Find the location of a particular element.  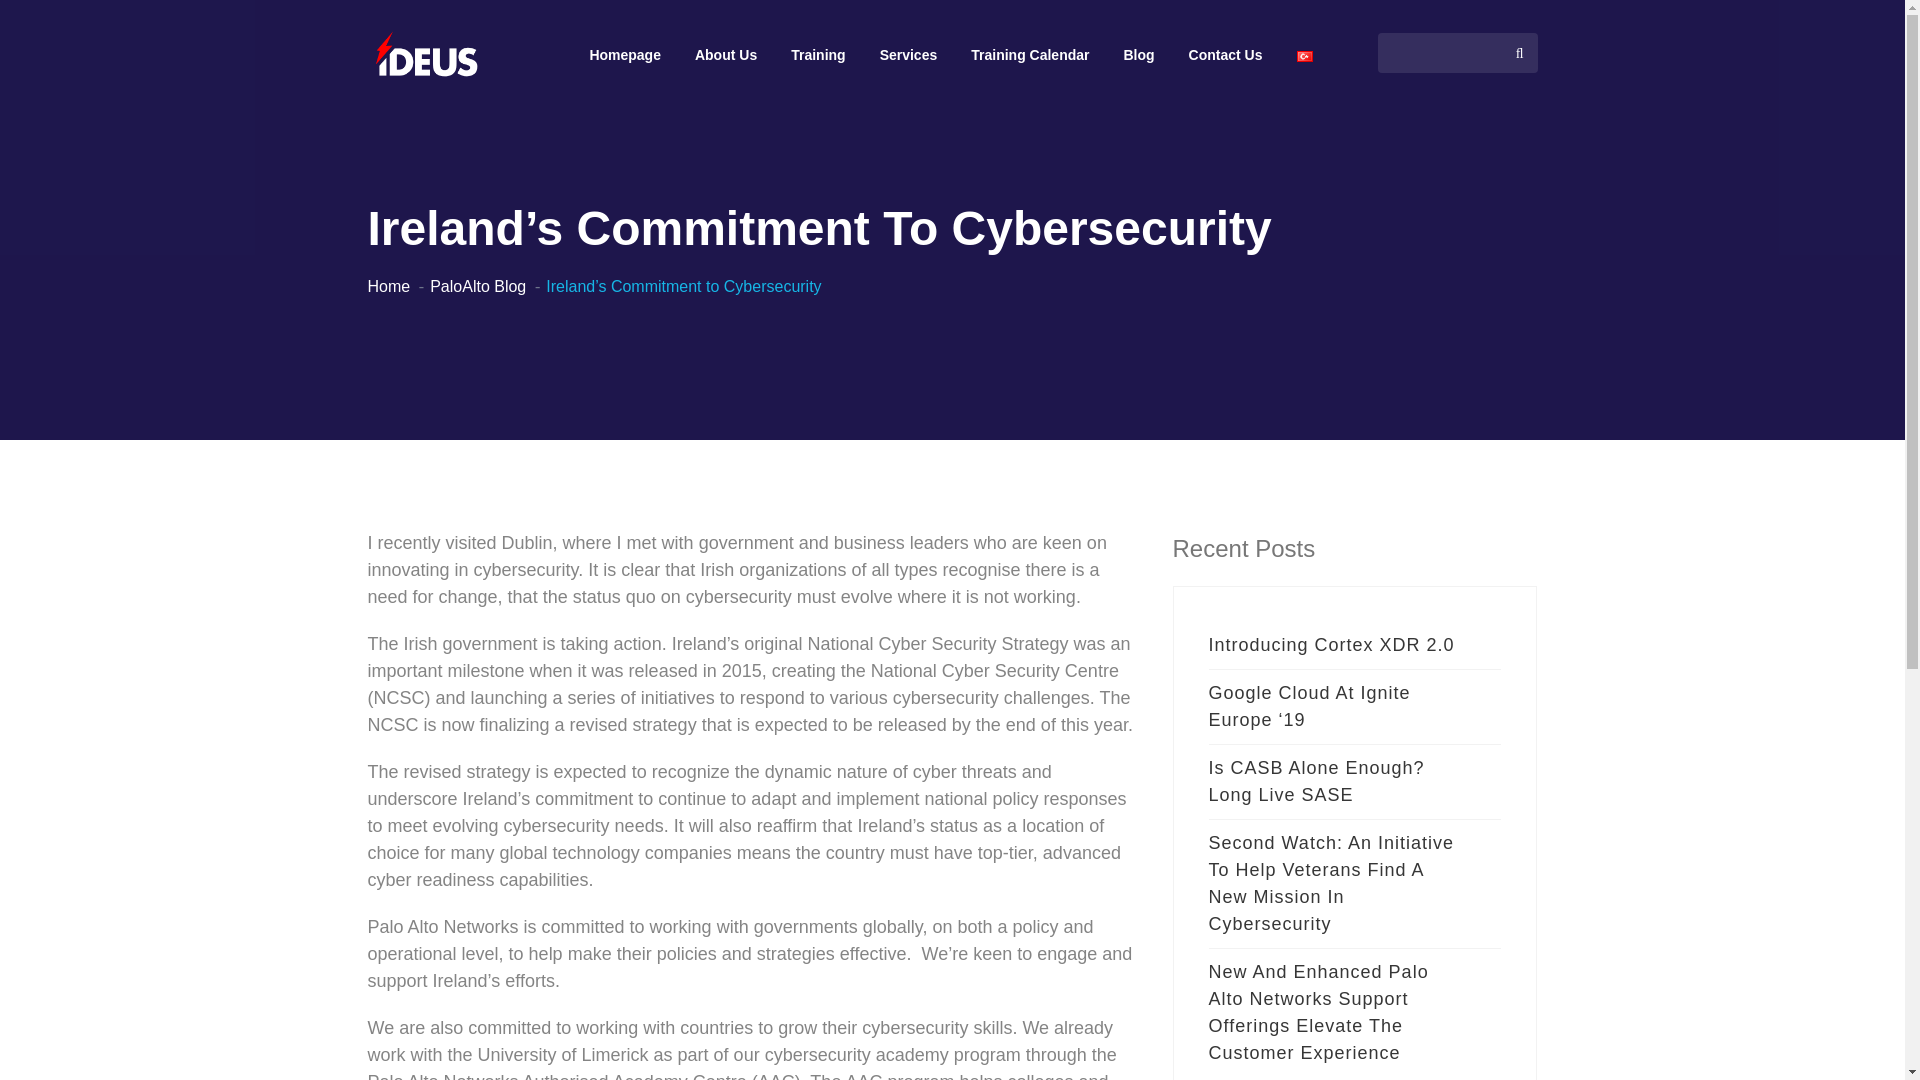

PaloAlto Blog is located at coordinates (478, 286).